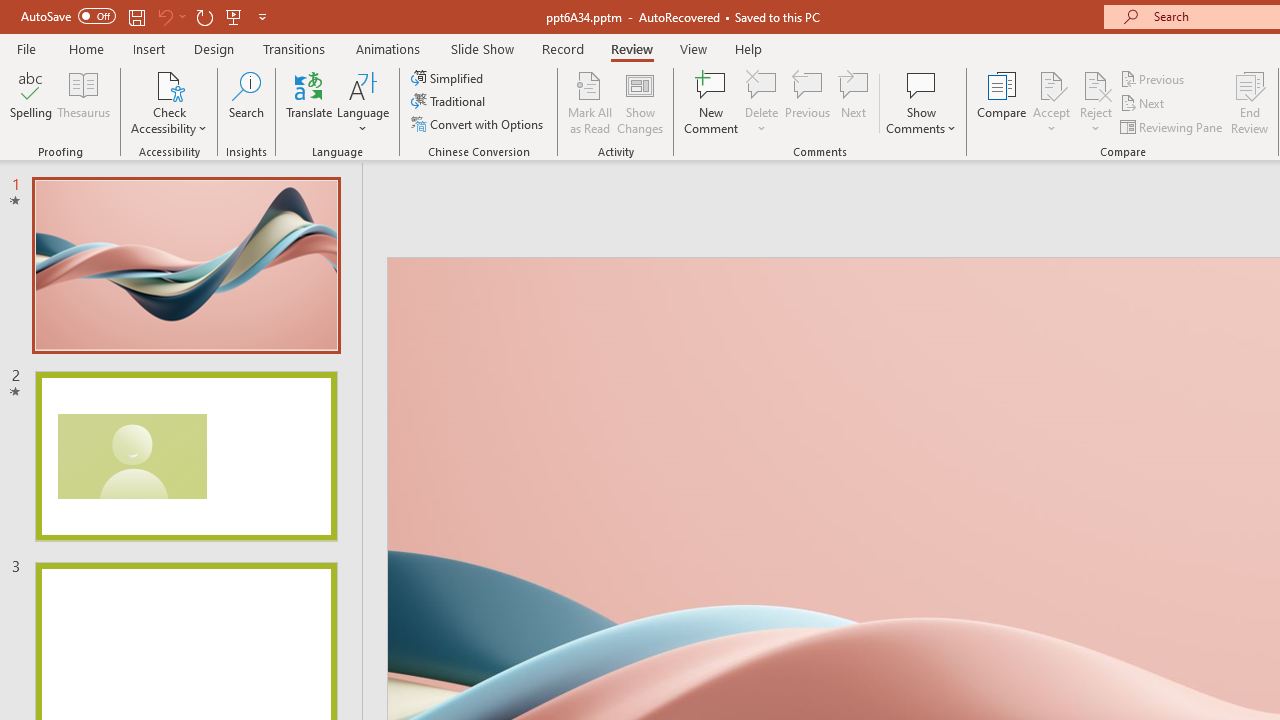 The height and width of the screenshot is (720, 1280). What do you see at coordinates (449, 78) in the screenshot?
I see `Simplified` at bounding box center [449, 78].